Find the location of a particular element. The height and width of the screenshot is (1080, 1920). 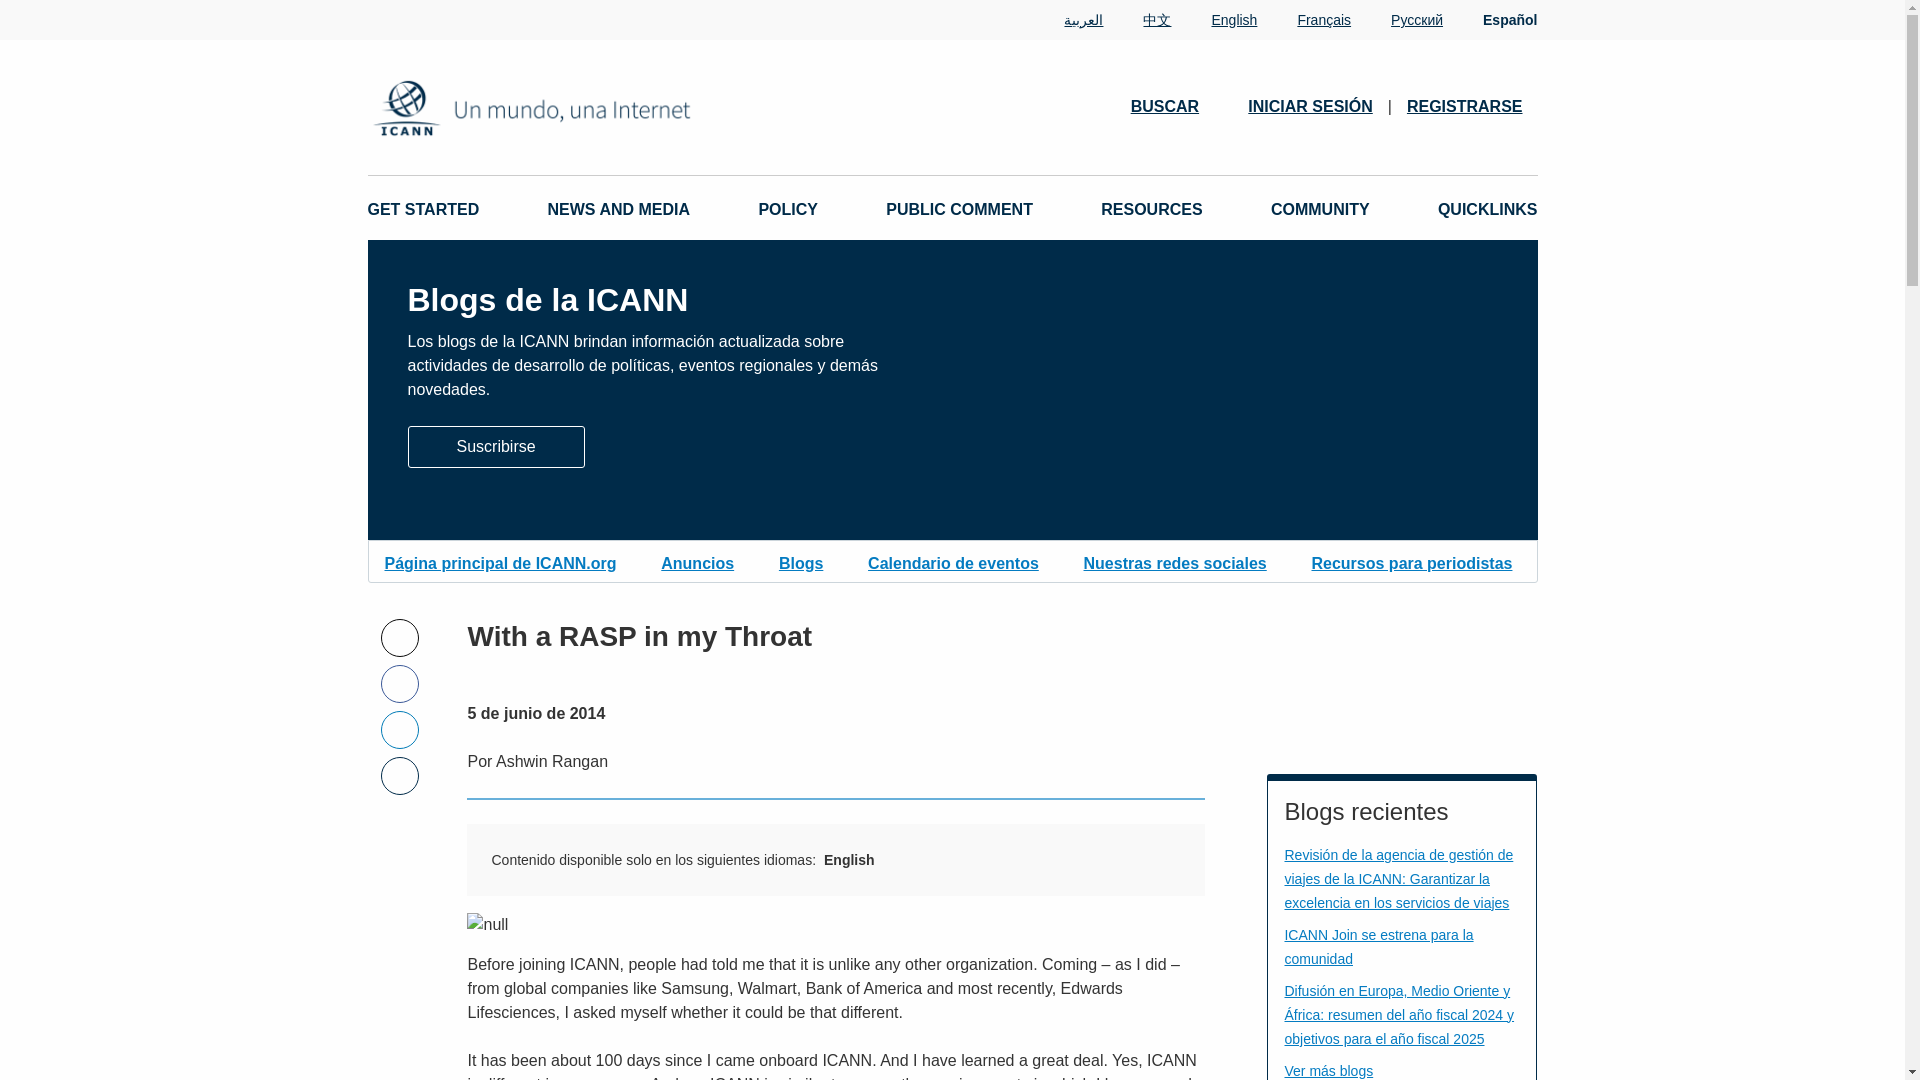

English is located at coordinates (1214, 20).